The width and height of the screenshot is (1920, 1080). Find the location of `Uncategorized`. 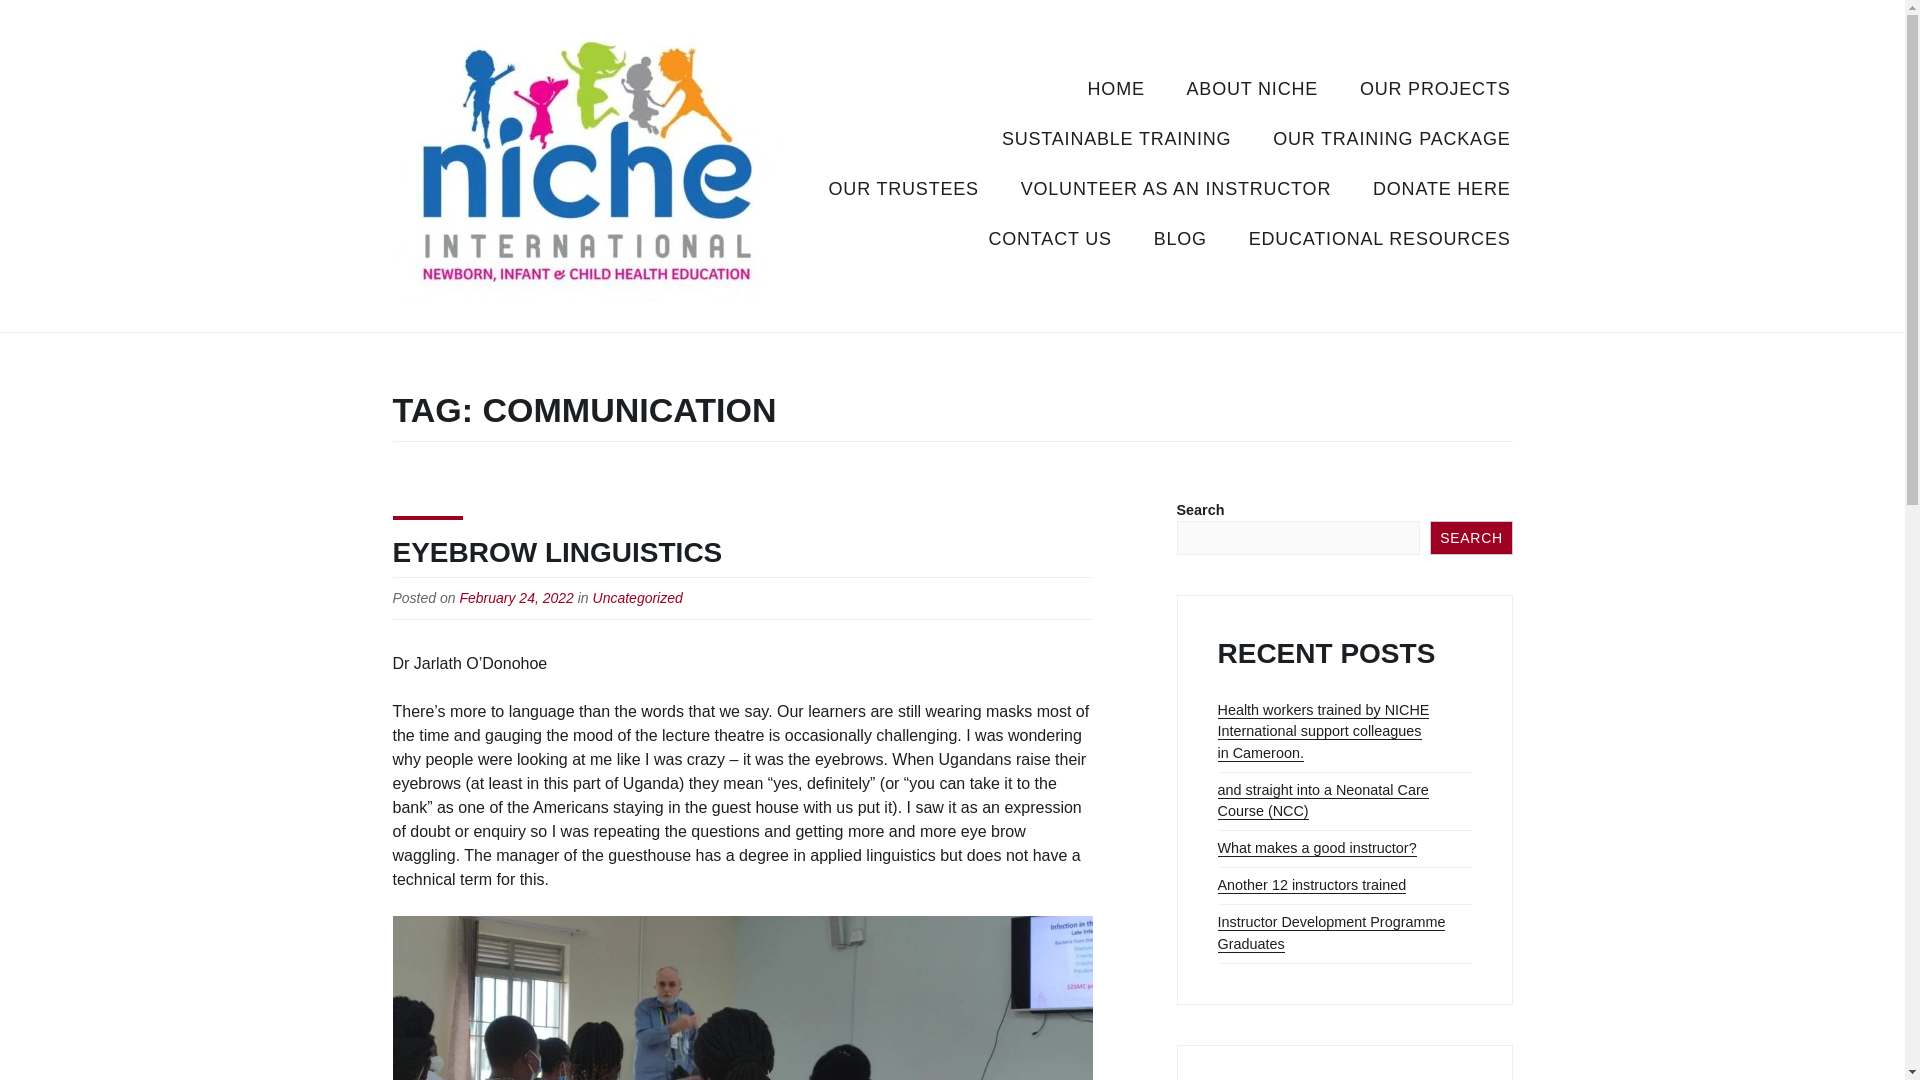

Uncategorized is located at coordinates (638, 598).